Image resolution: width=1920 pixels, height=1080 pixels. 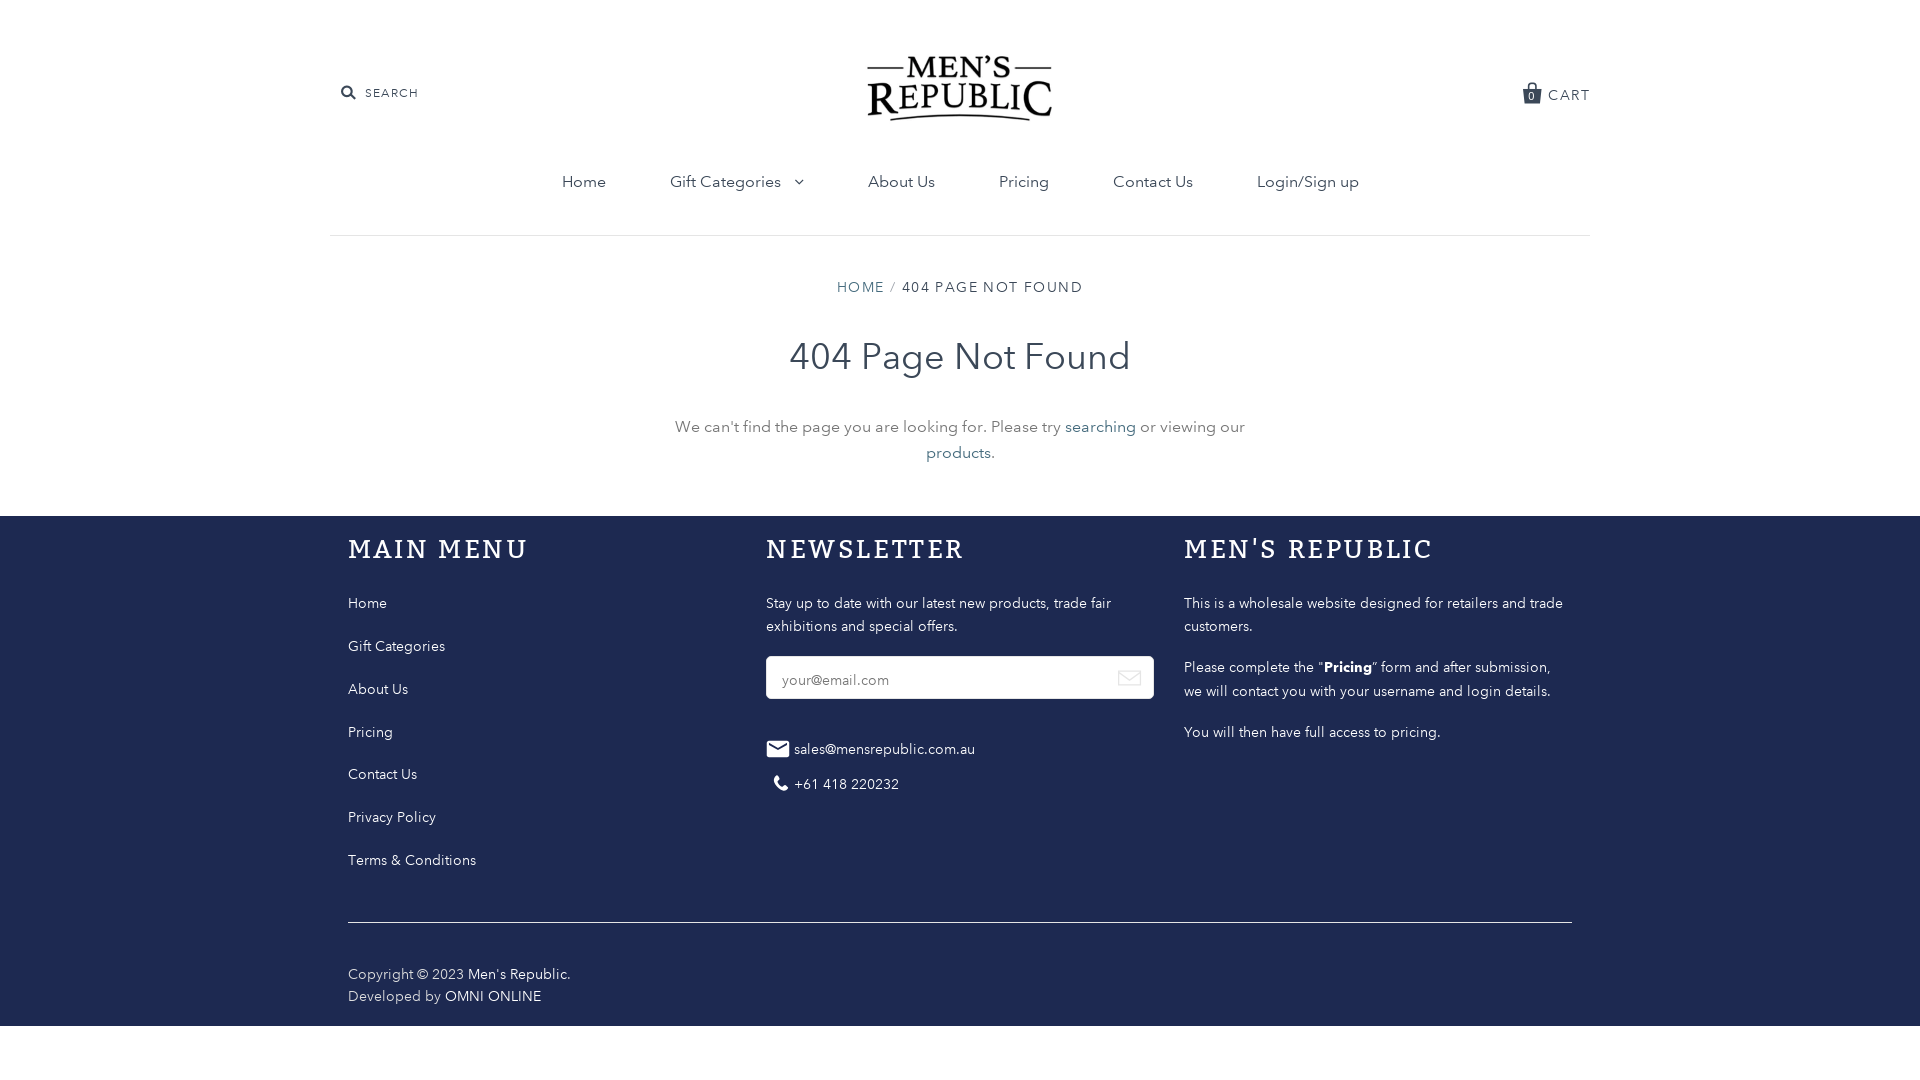 I want to click on Privacy Policy, so click(x=392, y=817).